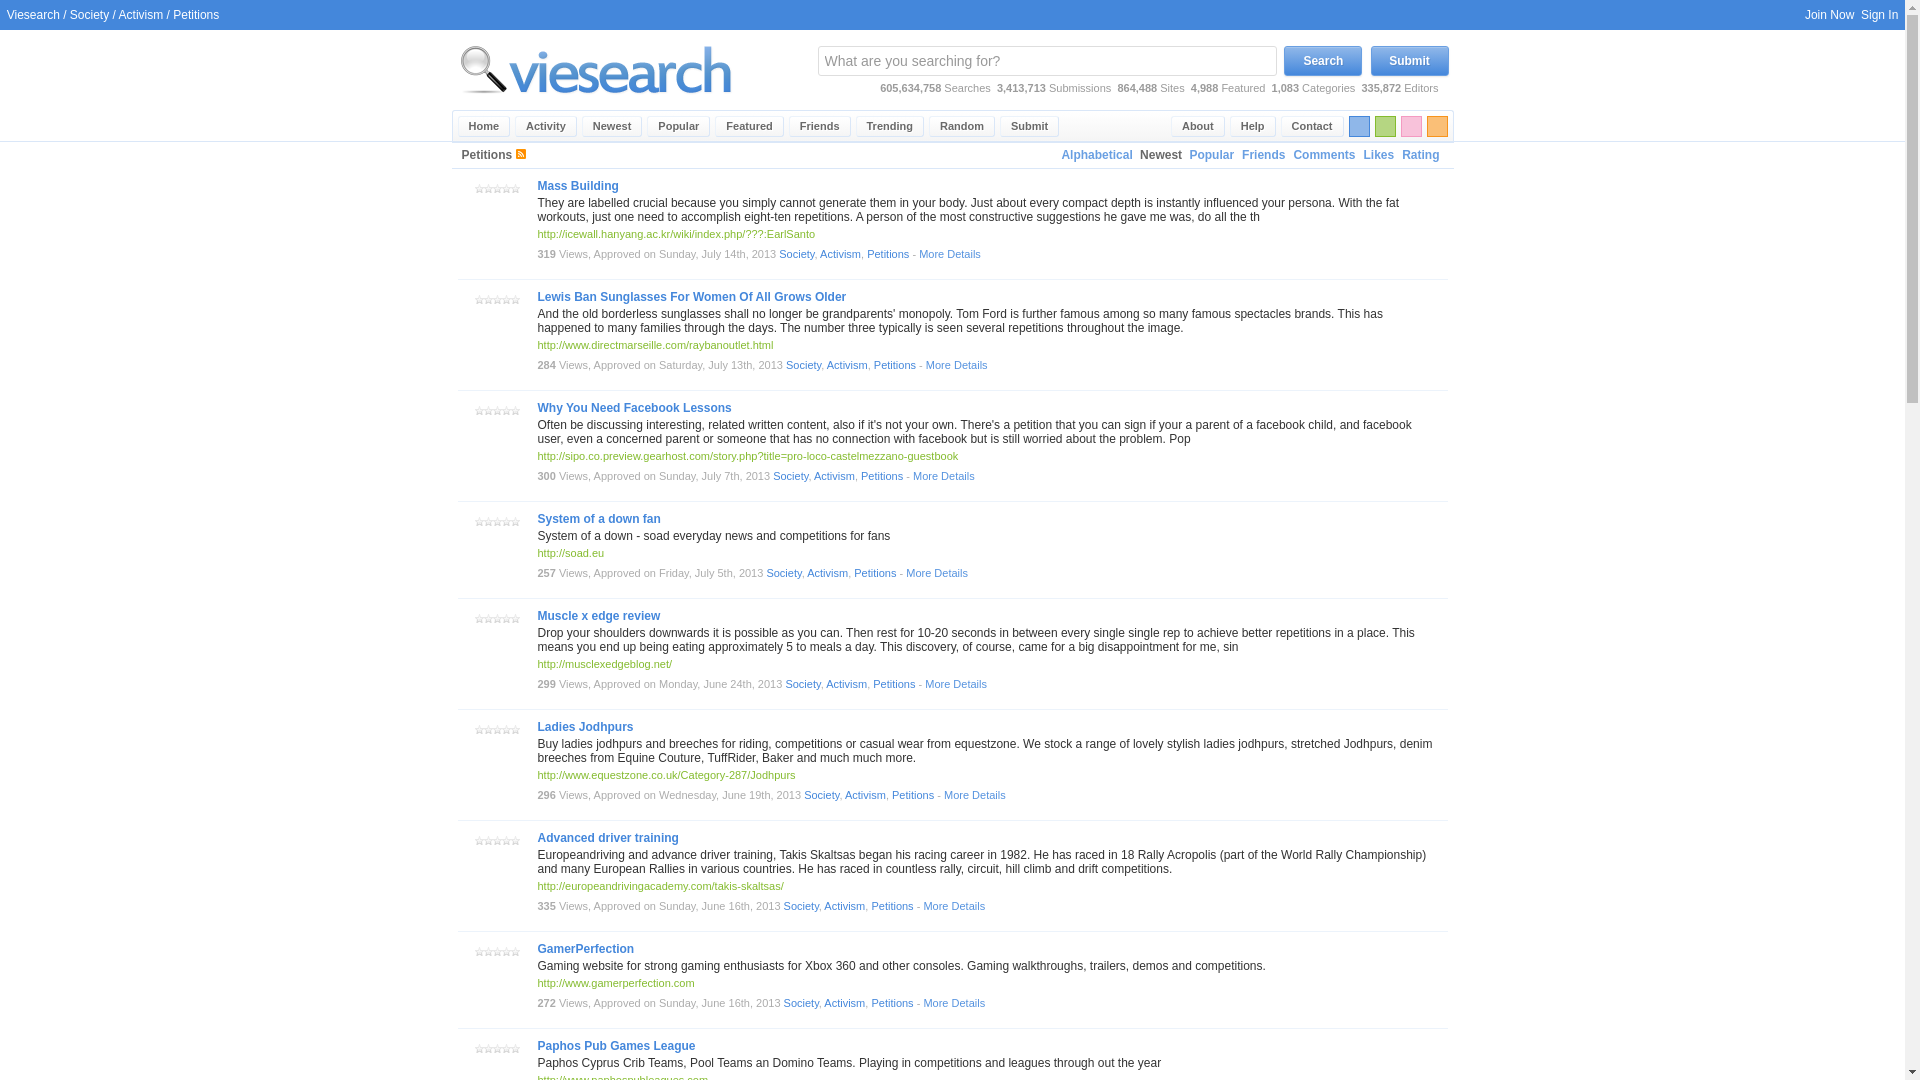  I want to click on Viesearch - Human Powered Search Engine, so click(596, 106).